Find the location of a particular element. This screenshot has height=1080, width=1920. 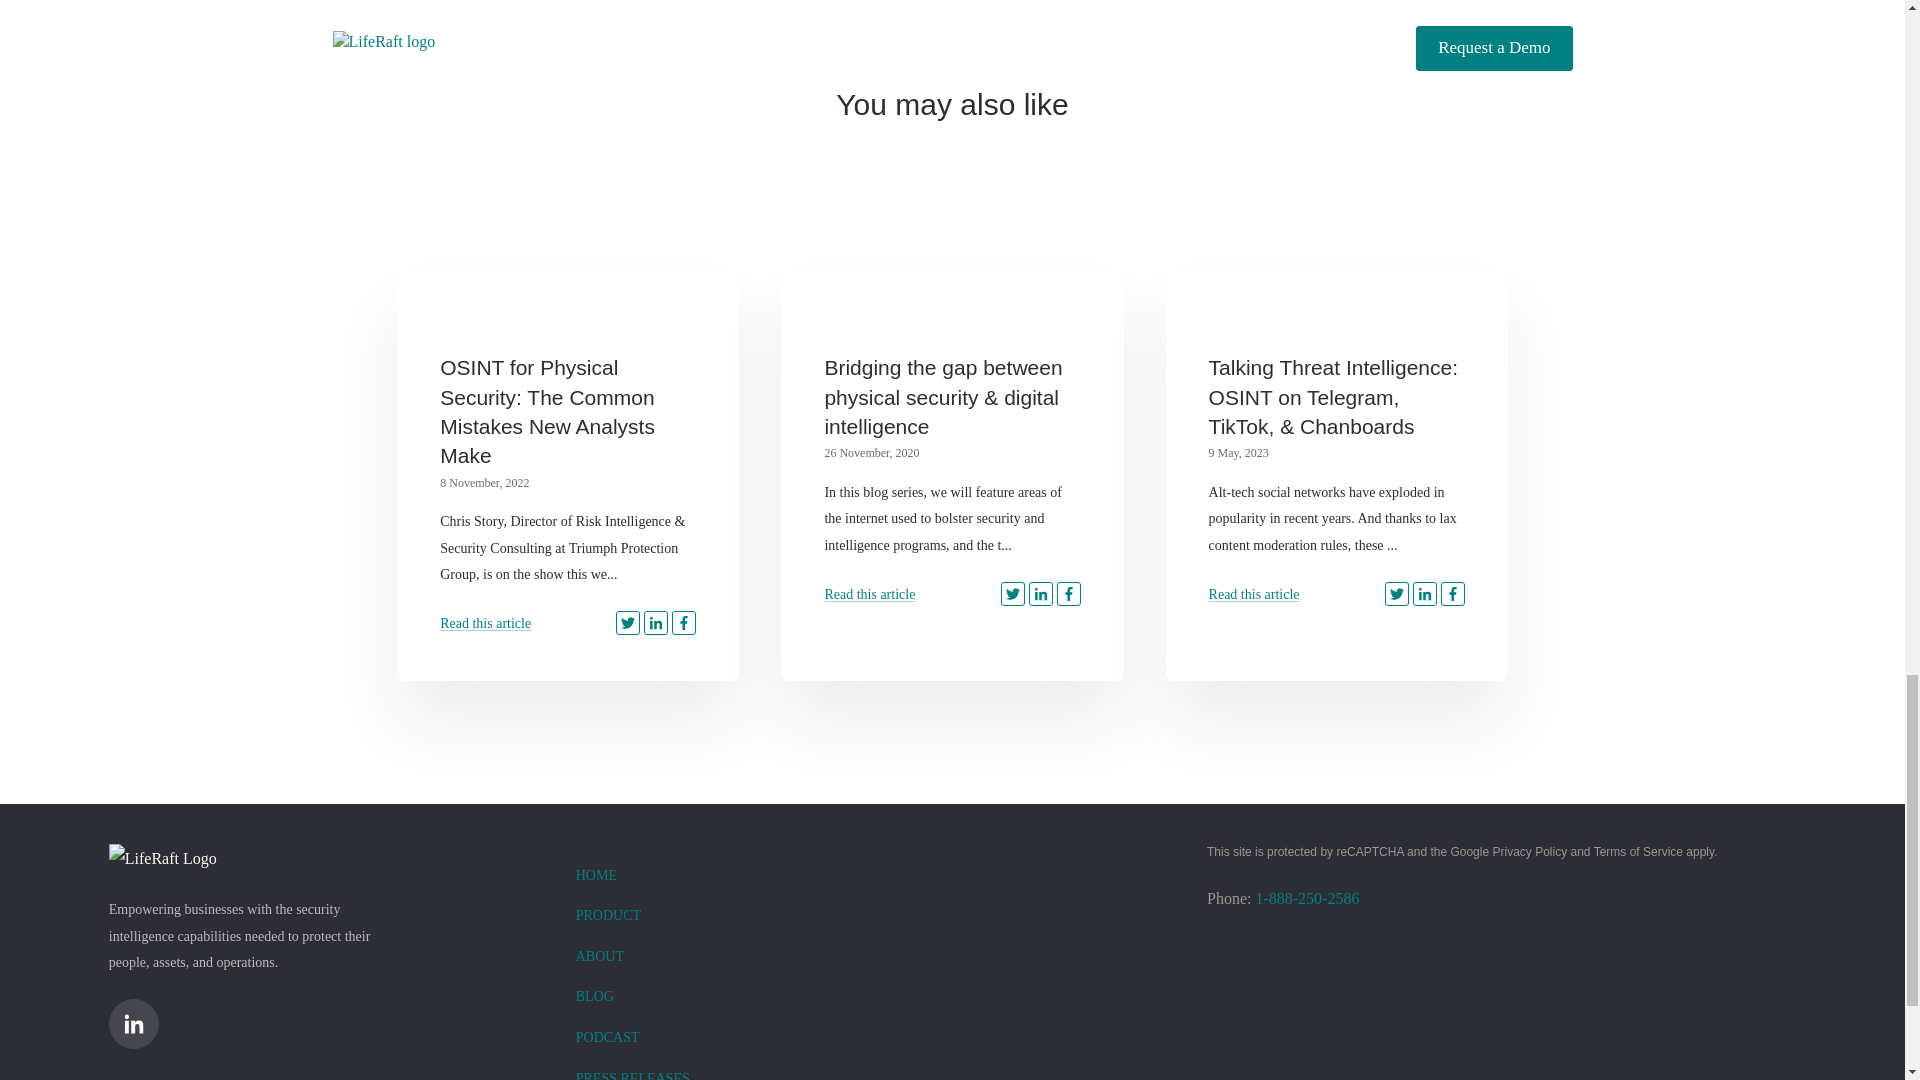

Share on LinkedIn is located at coordinates (1040, 594).